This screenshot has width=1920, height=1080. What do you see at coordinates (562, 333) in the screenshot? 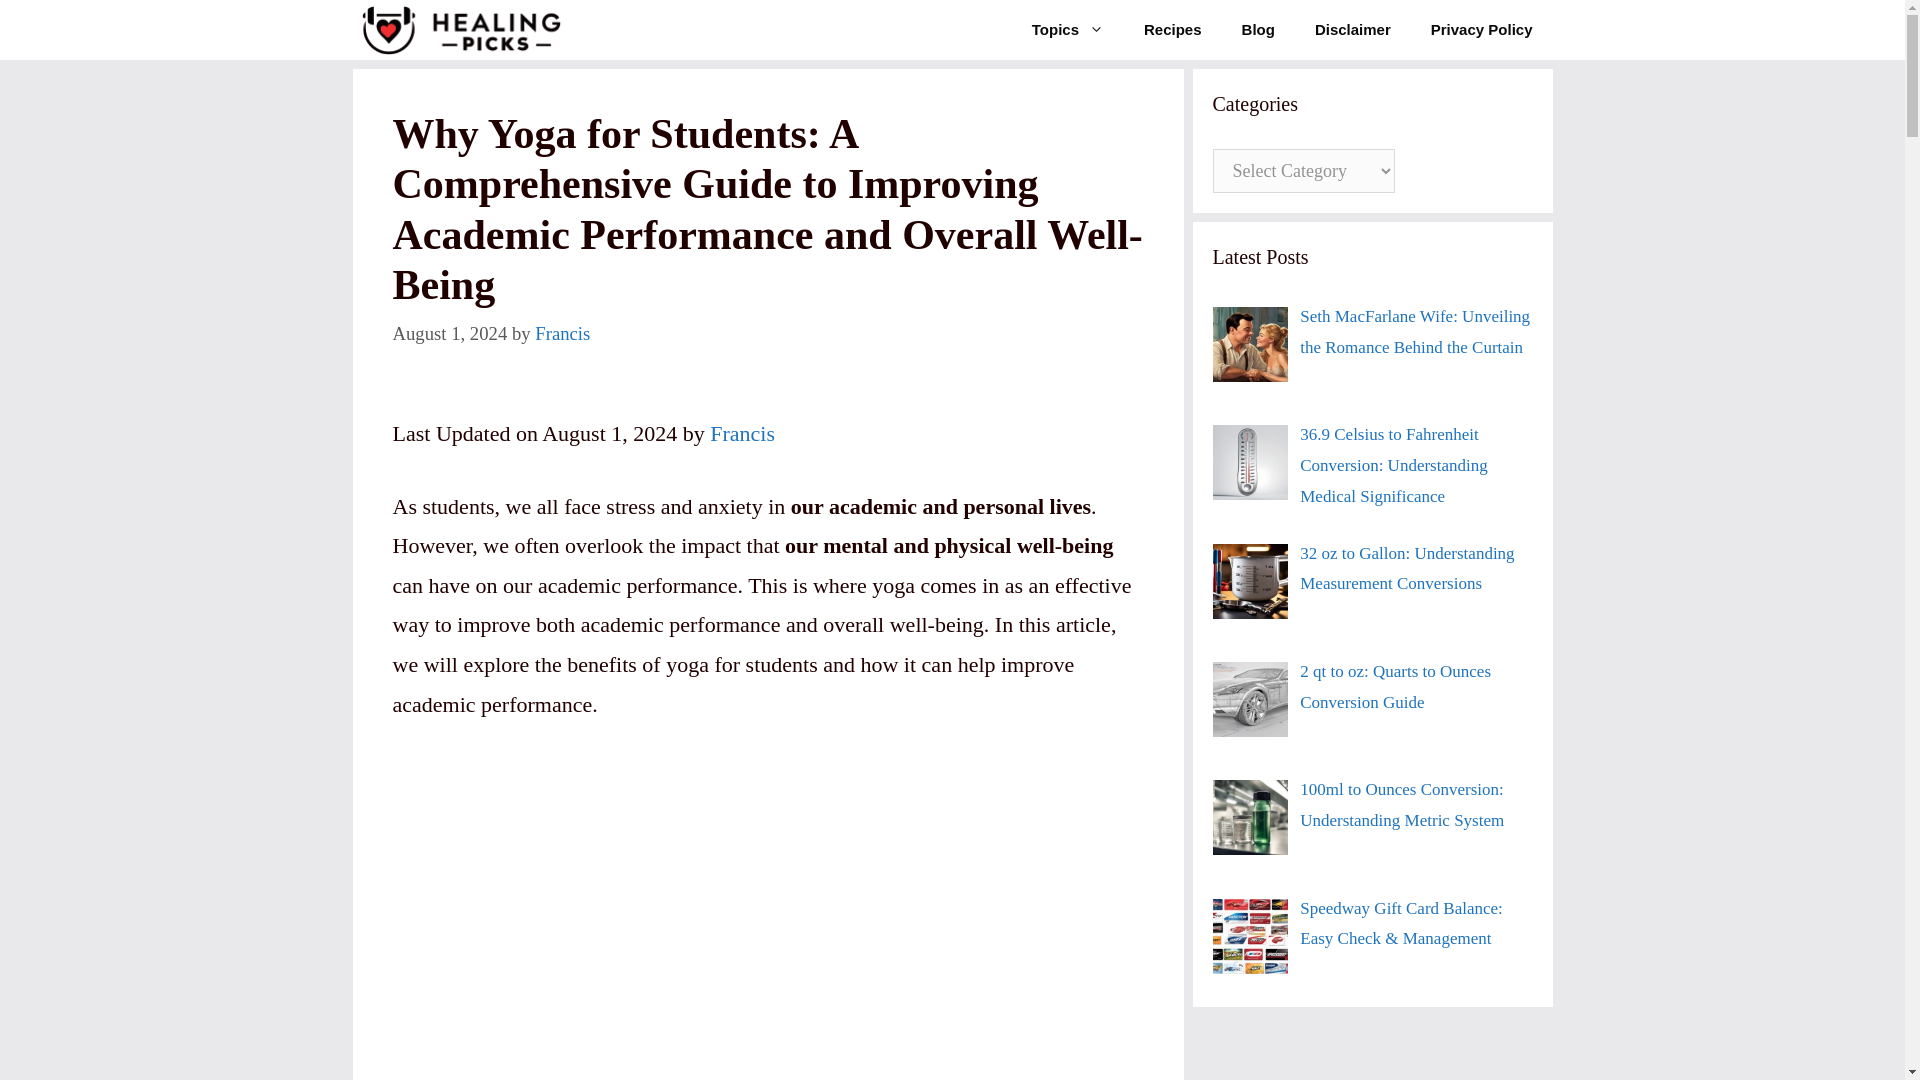
I see `Francis` at bounding box center [562, 333].